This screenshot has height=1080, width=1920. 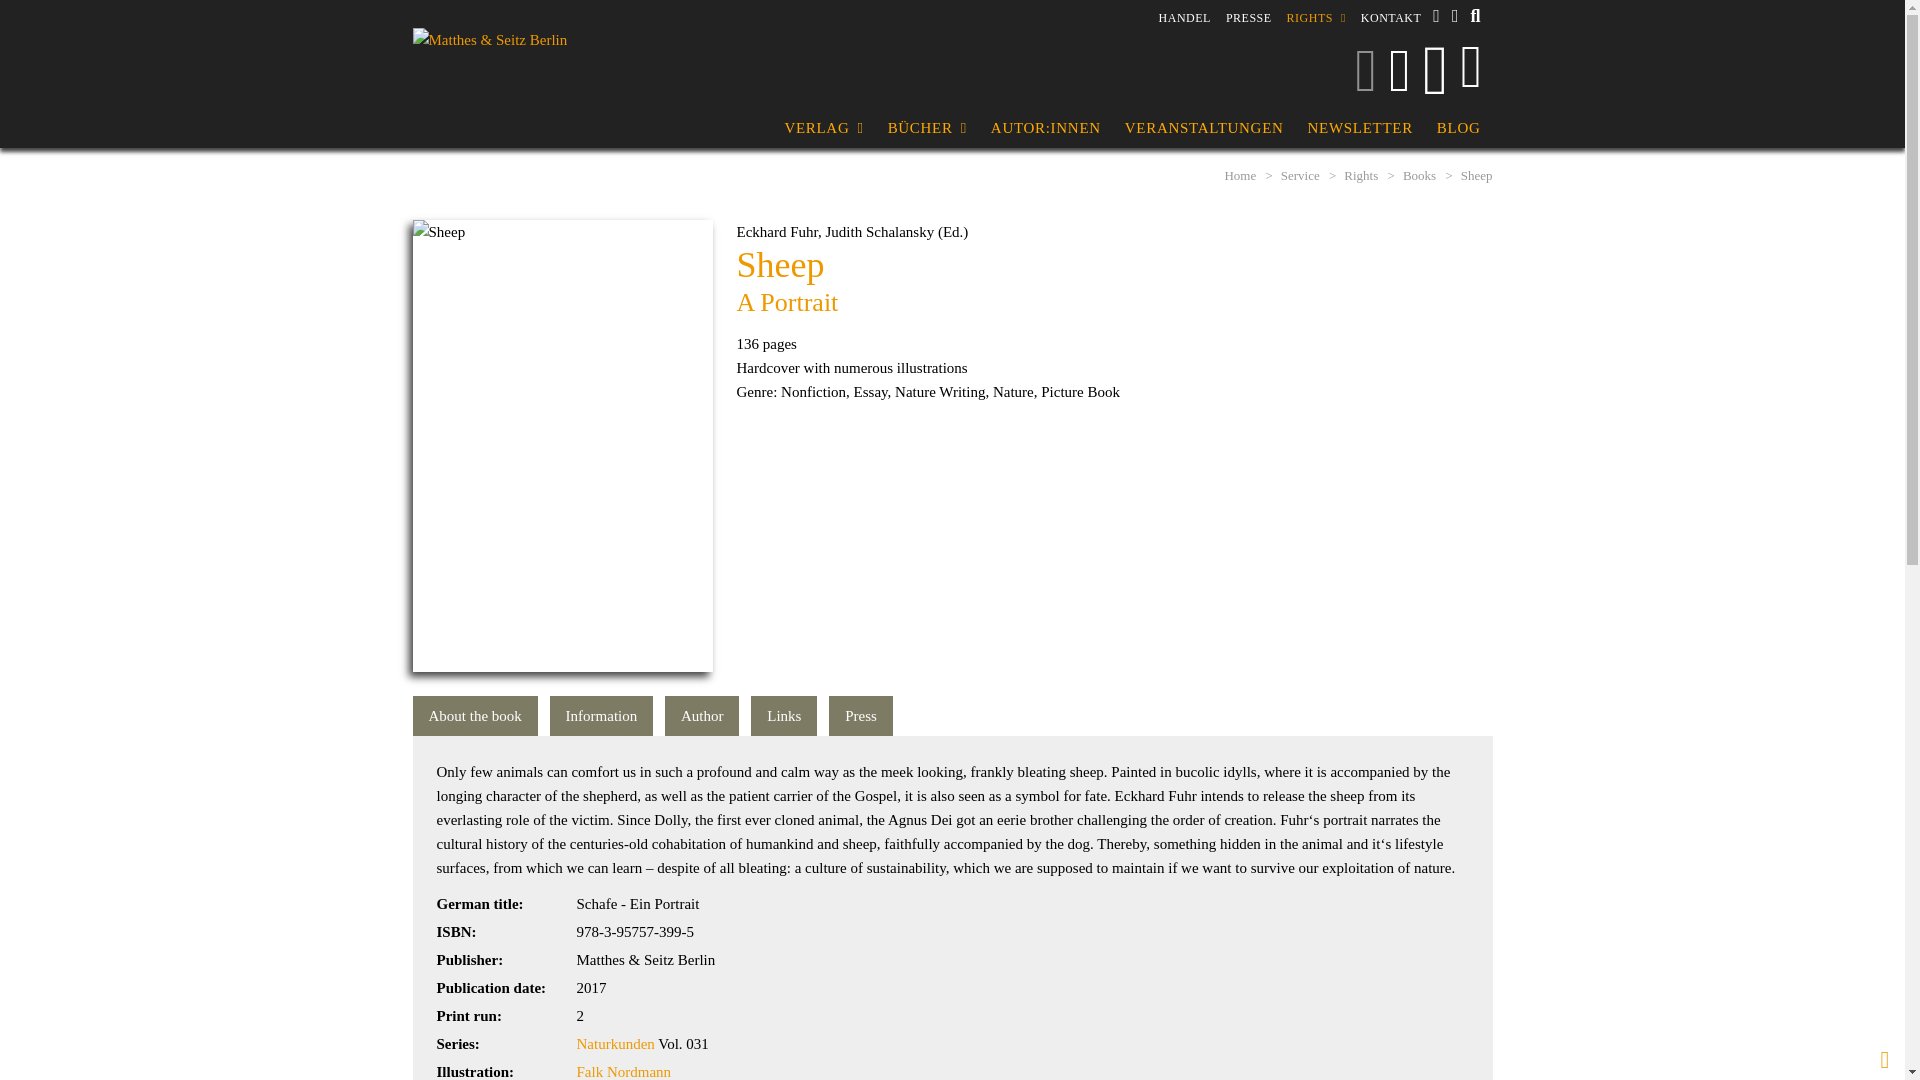 I want to click on AUTOR:INNEN, so click(x=1046, y=128).